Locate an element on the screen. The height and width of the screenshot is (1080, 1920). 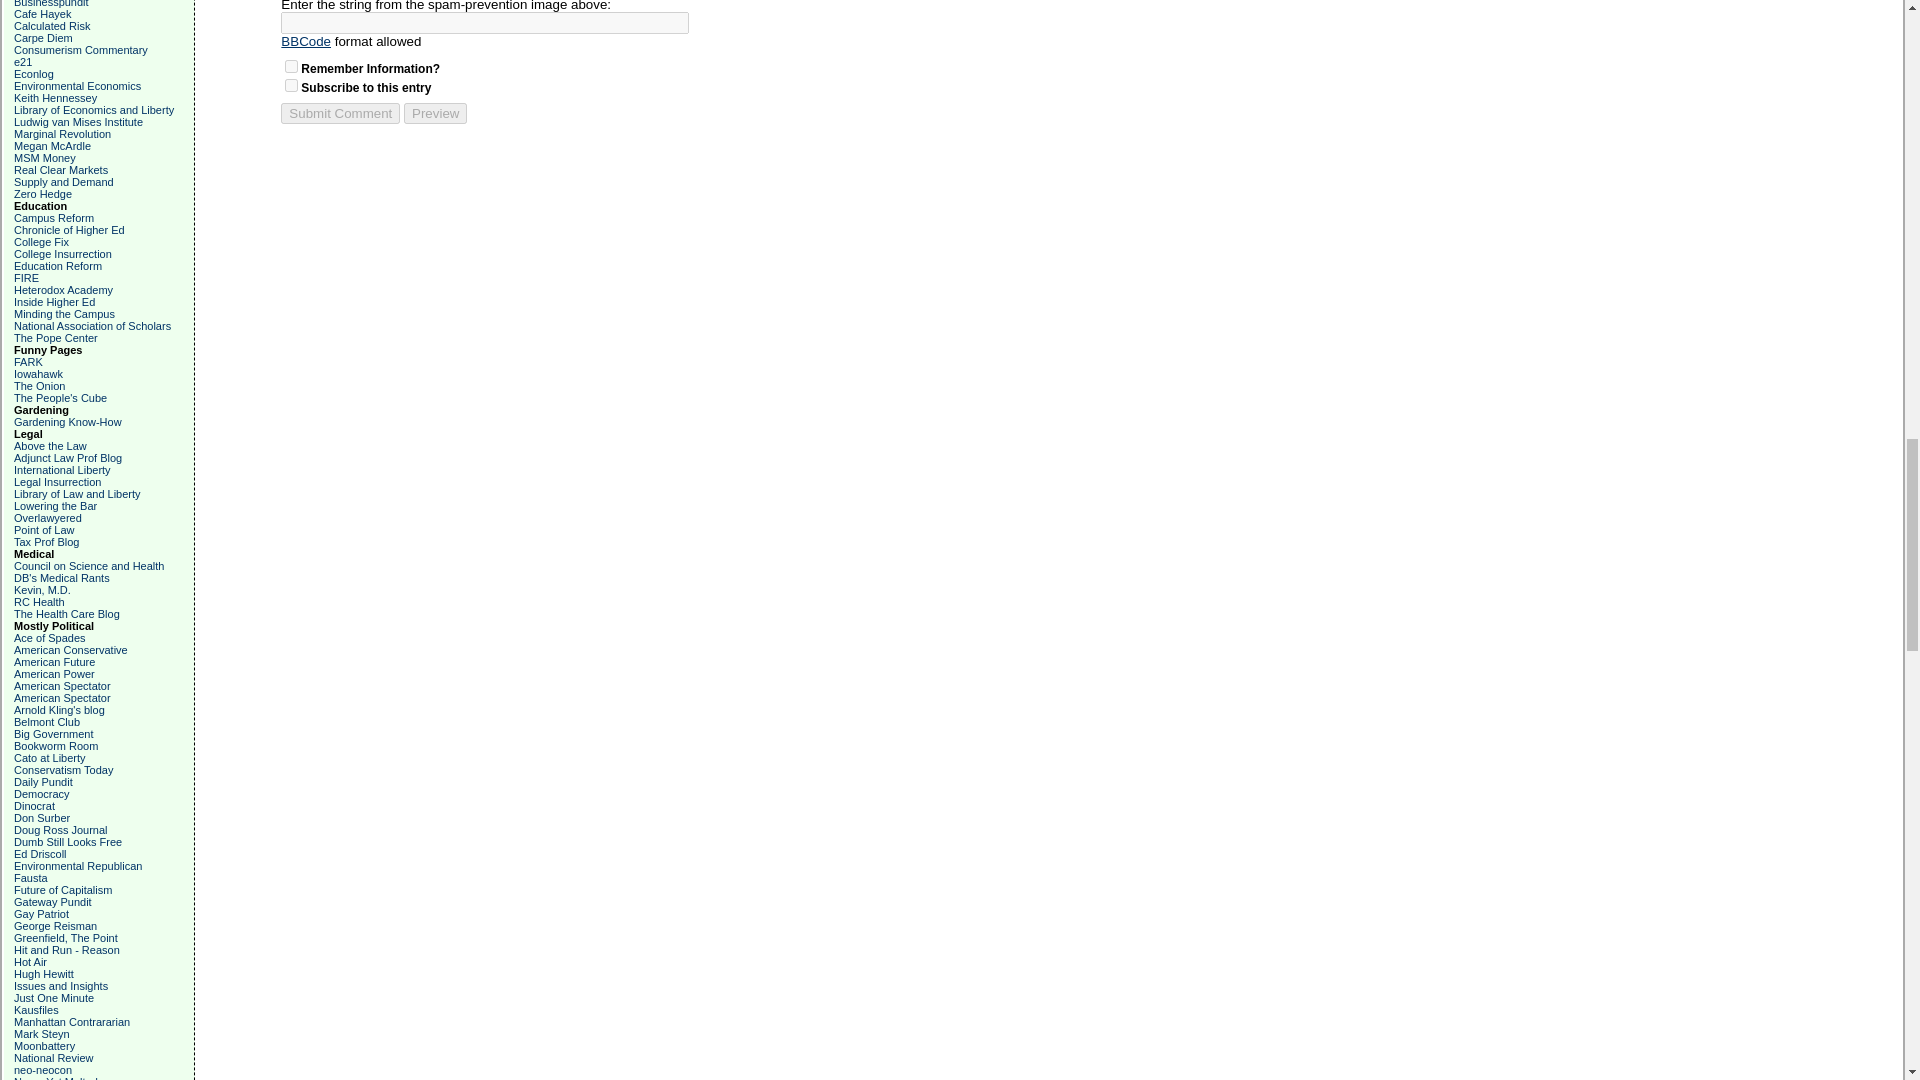
Submit Comment is located at coordinates (340, 113).